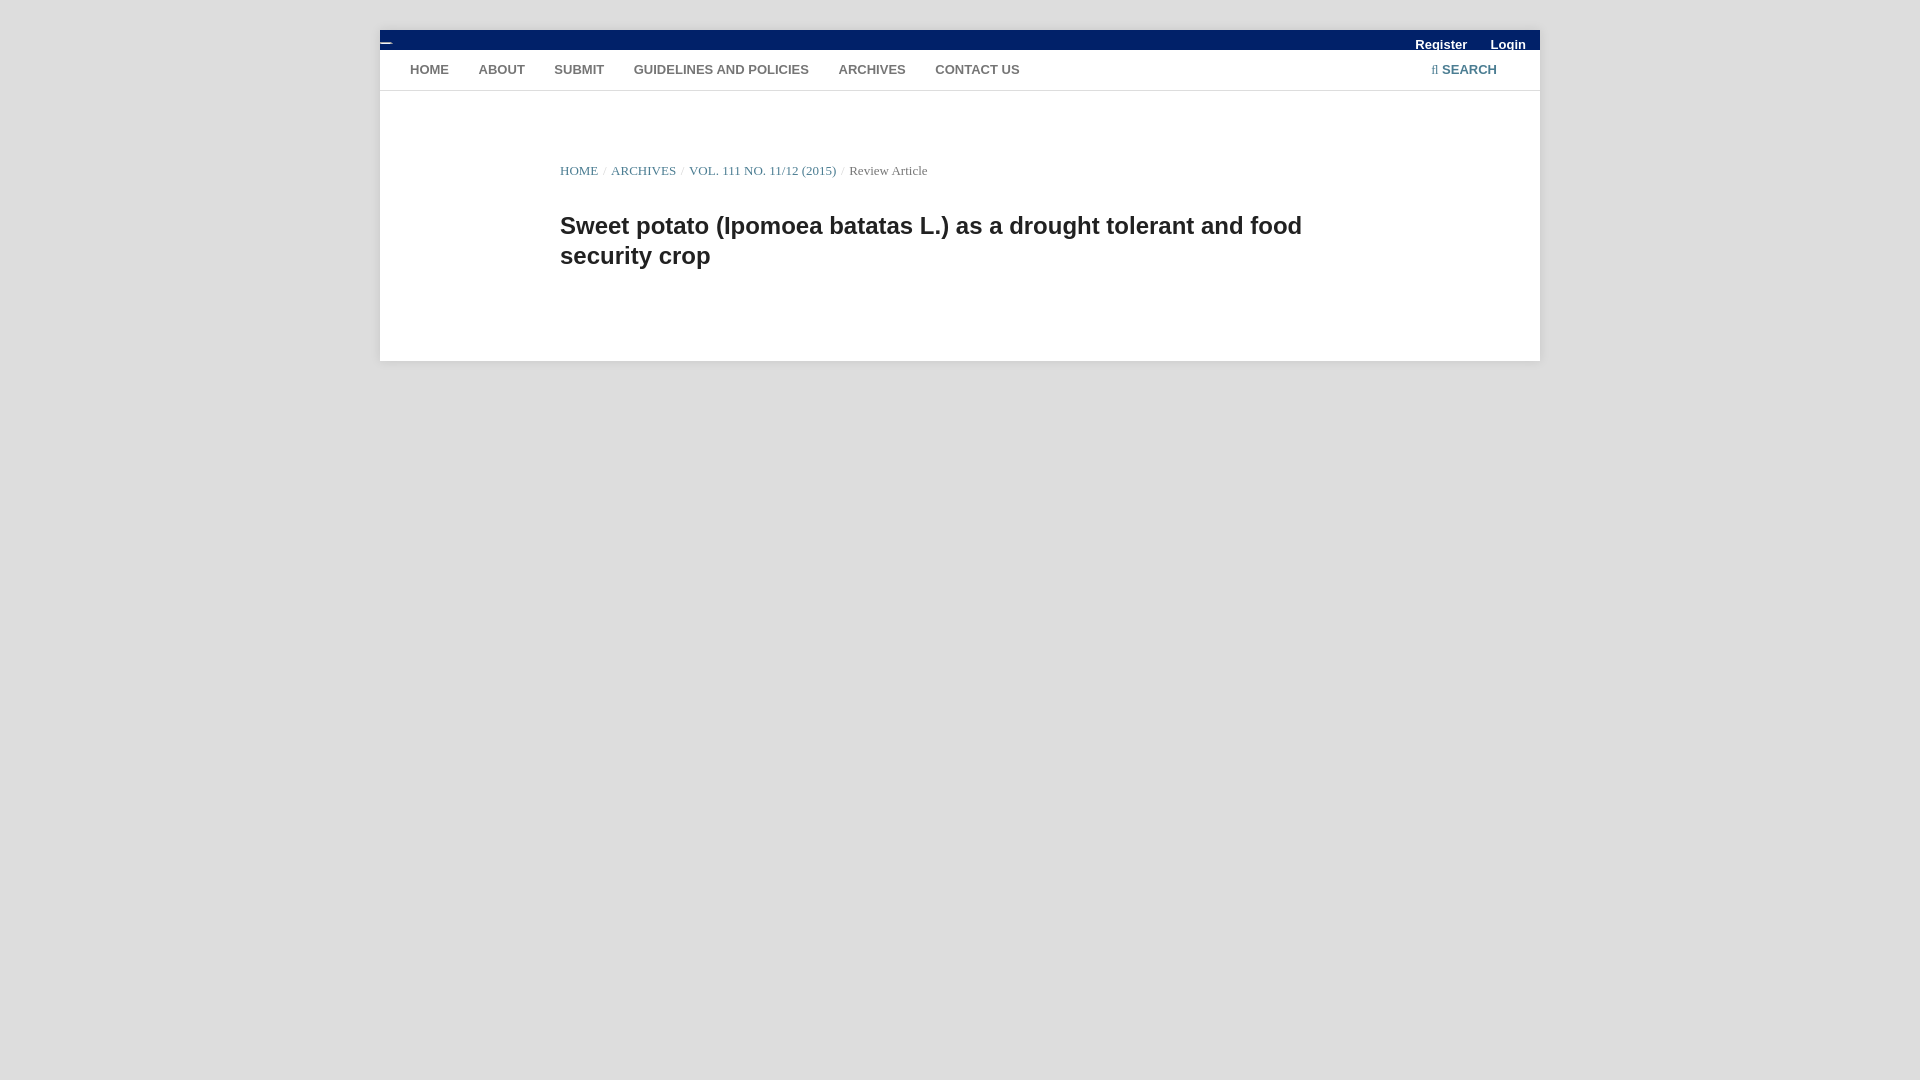 Image resolution: width=1920 pixels, height=1080 pixels. Describe the element at coordinates (430, 72) in the screenshot. I see `HOME` at that location.